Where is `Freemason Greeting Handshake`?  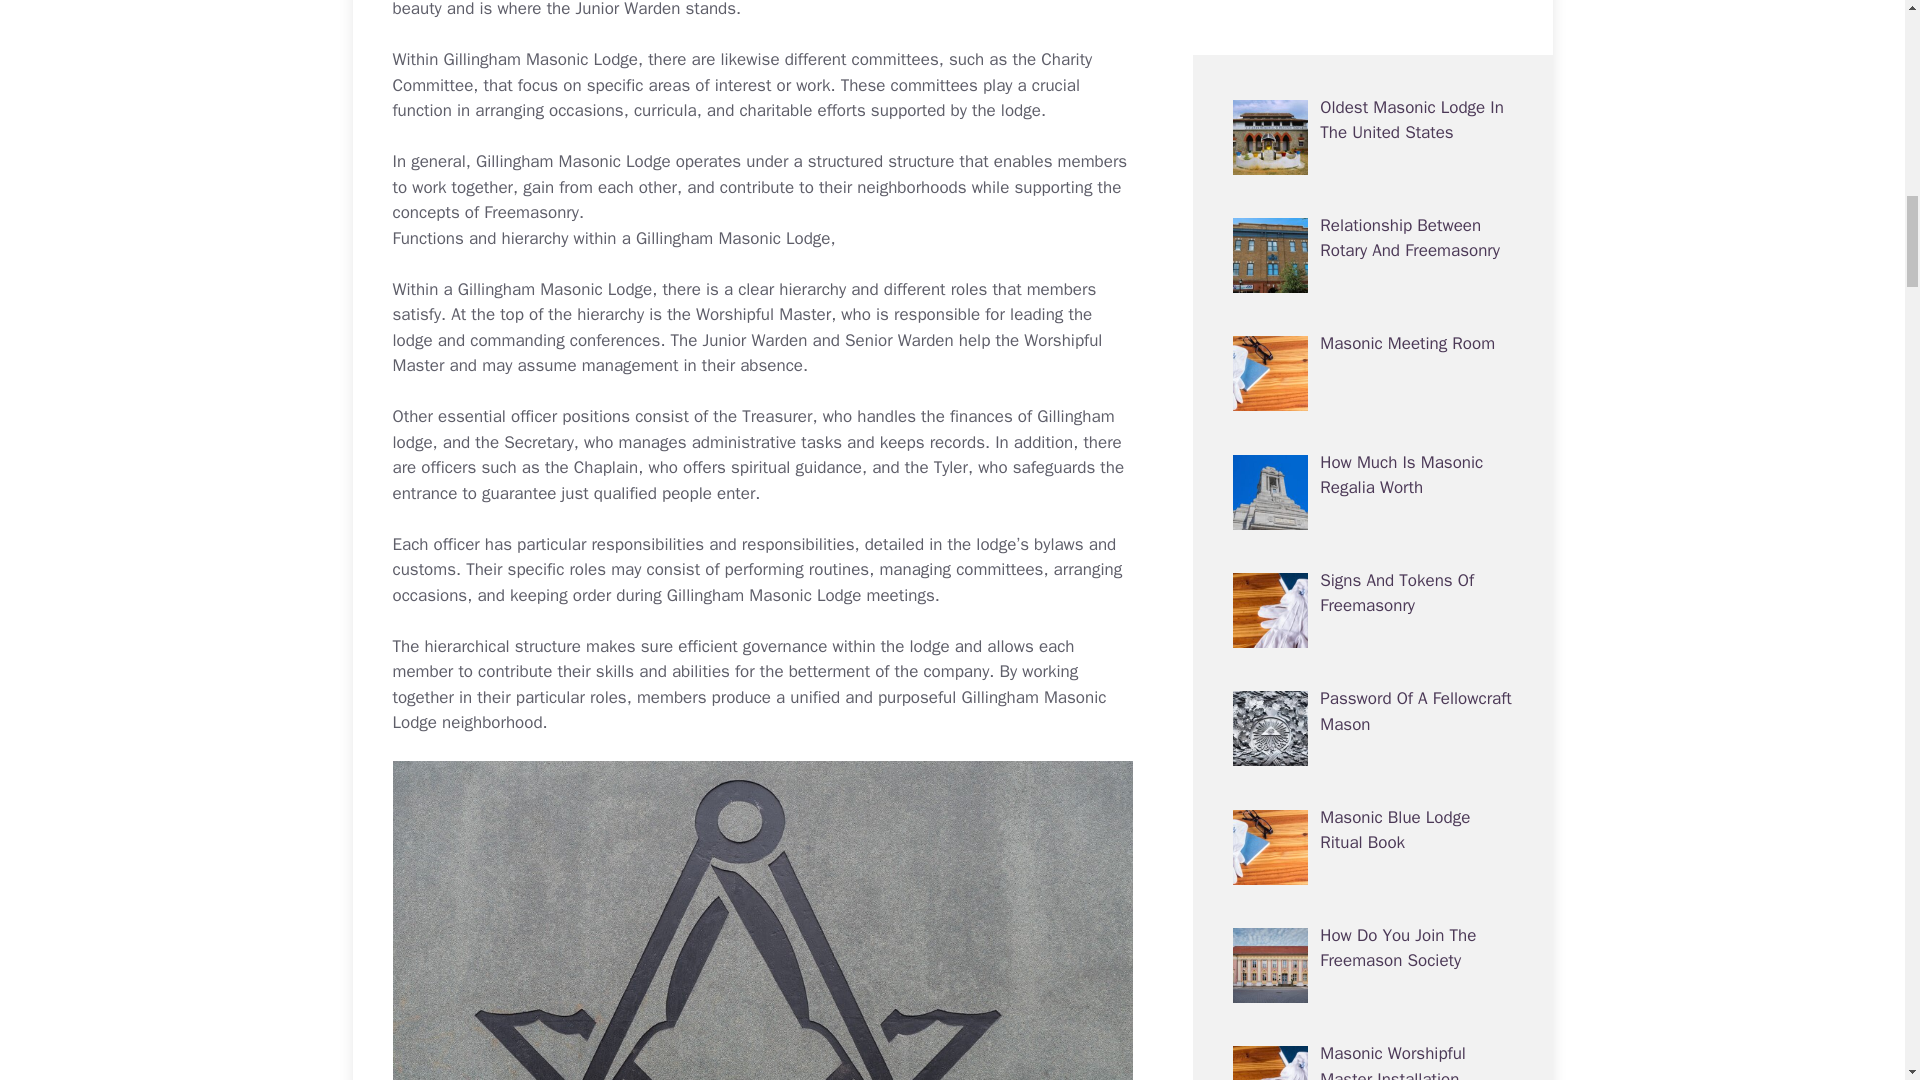 Freemason Greeting Handshake is located at coordinates (1351, 607).